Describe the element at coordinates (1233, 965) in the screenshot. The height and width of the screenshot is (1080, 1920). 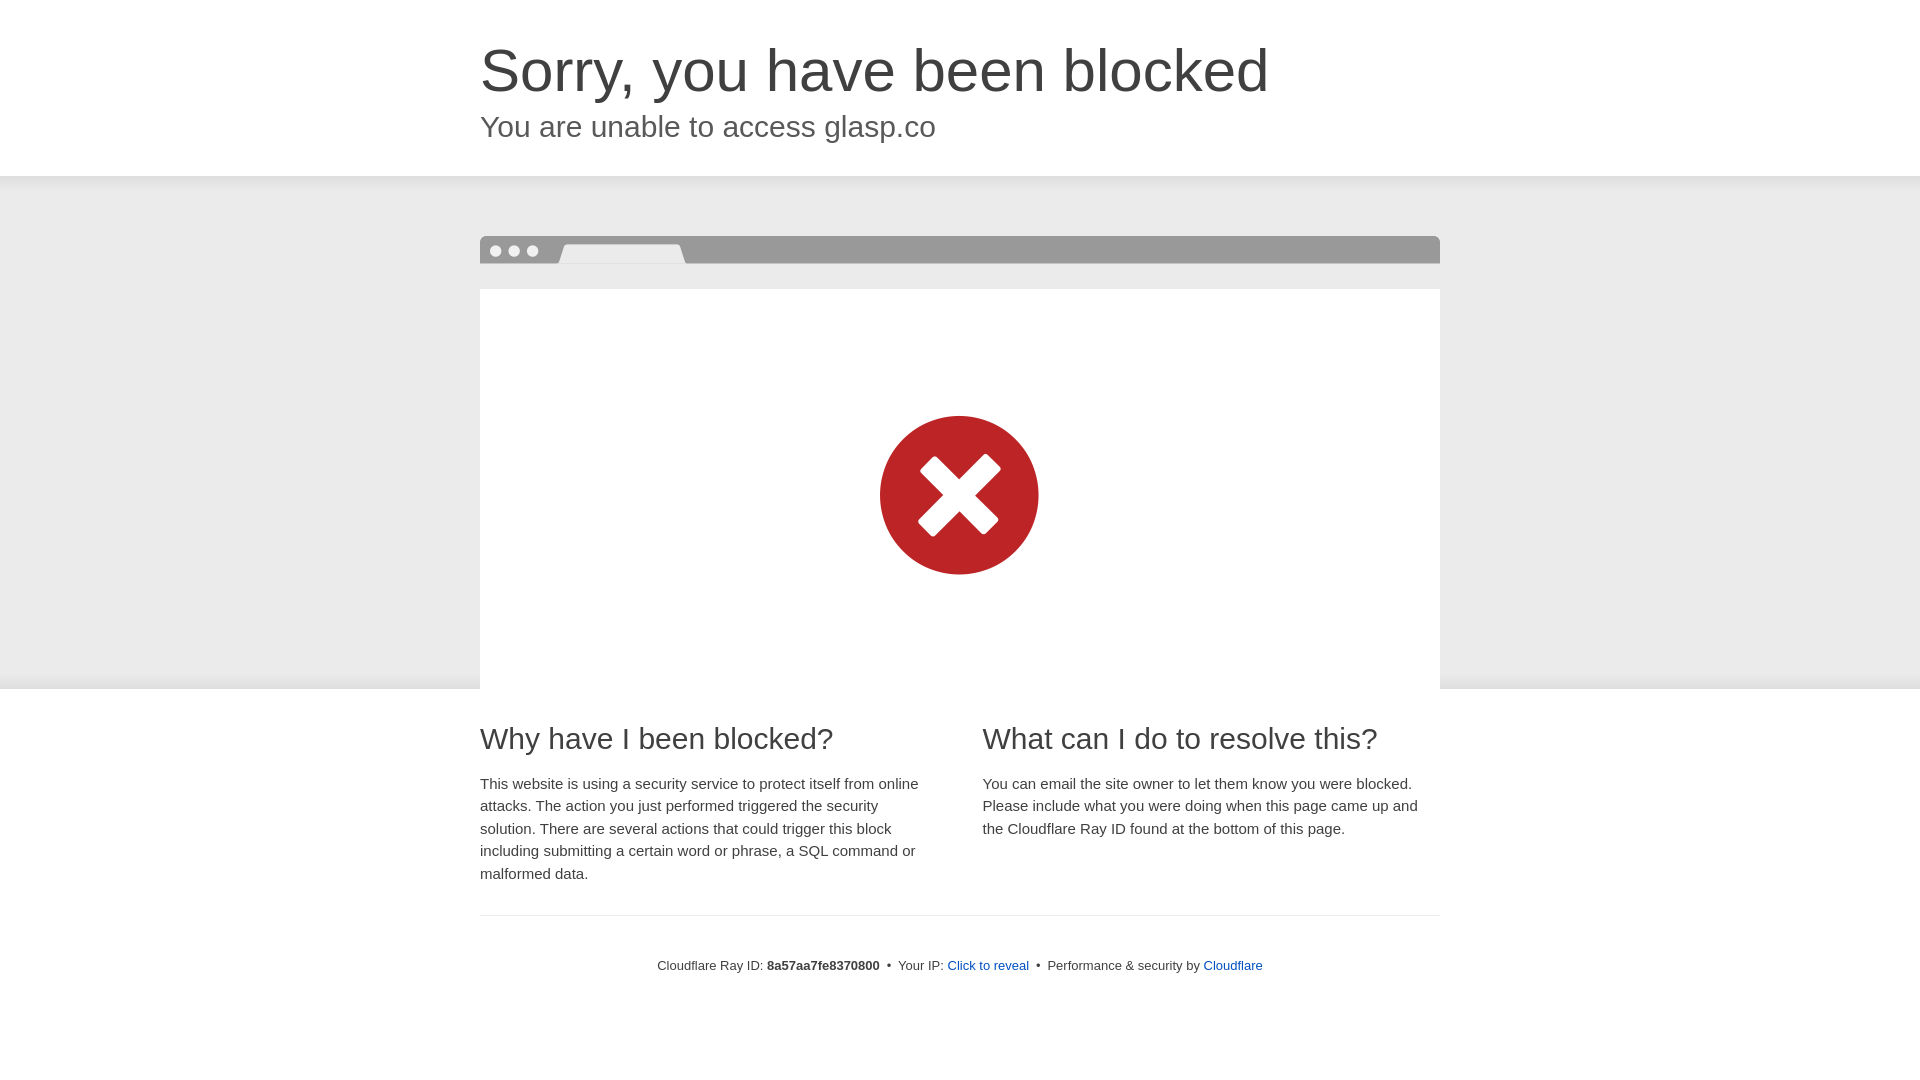
I see `Cloudflare` at that location.